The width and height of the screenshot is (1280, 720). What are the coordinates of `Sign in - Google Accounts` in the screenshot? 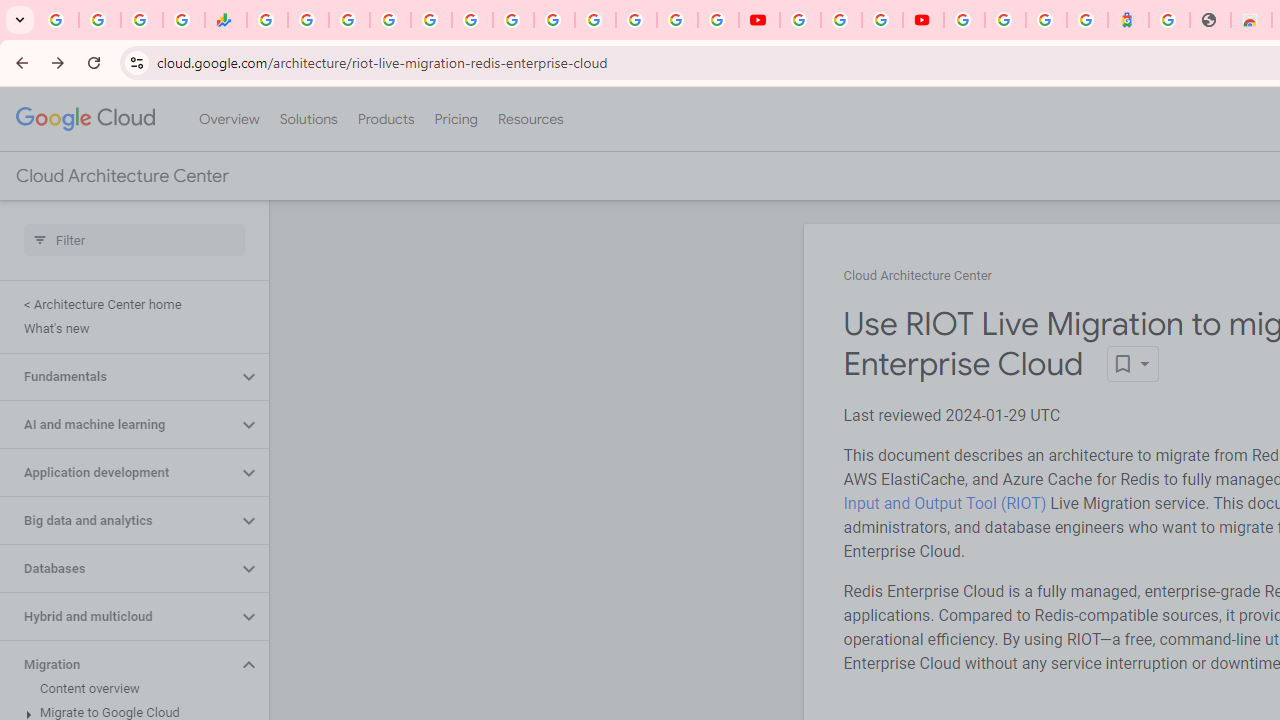 It's located at (1005, 20).